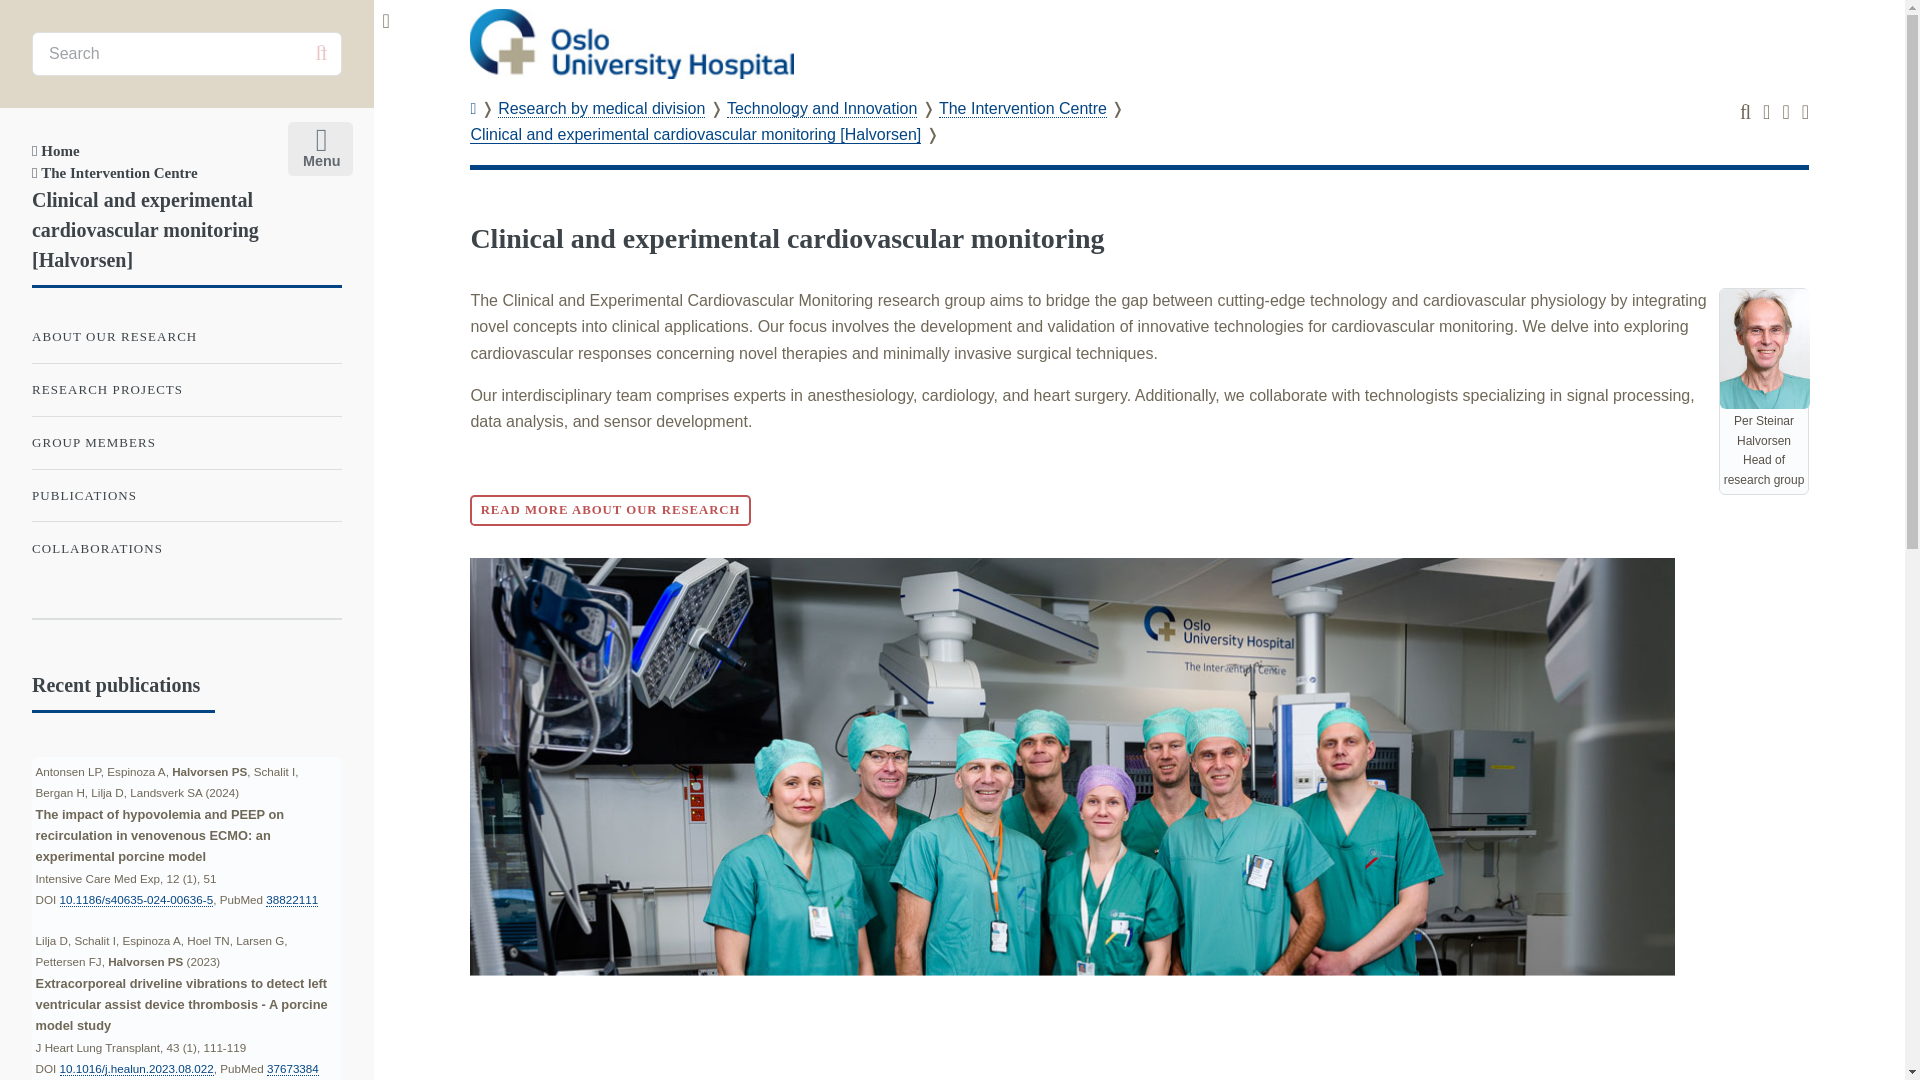 This screenshot has height=1080, width=1920. What do you see at coordinates (1022, 108) in the screenshot?
I see `The Intervention Centre` at bounding box center [1022, 108].